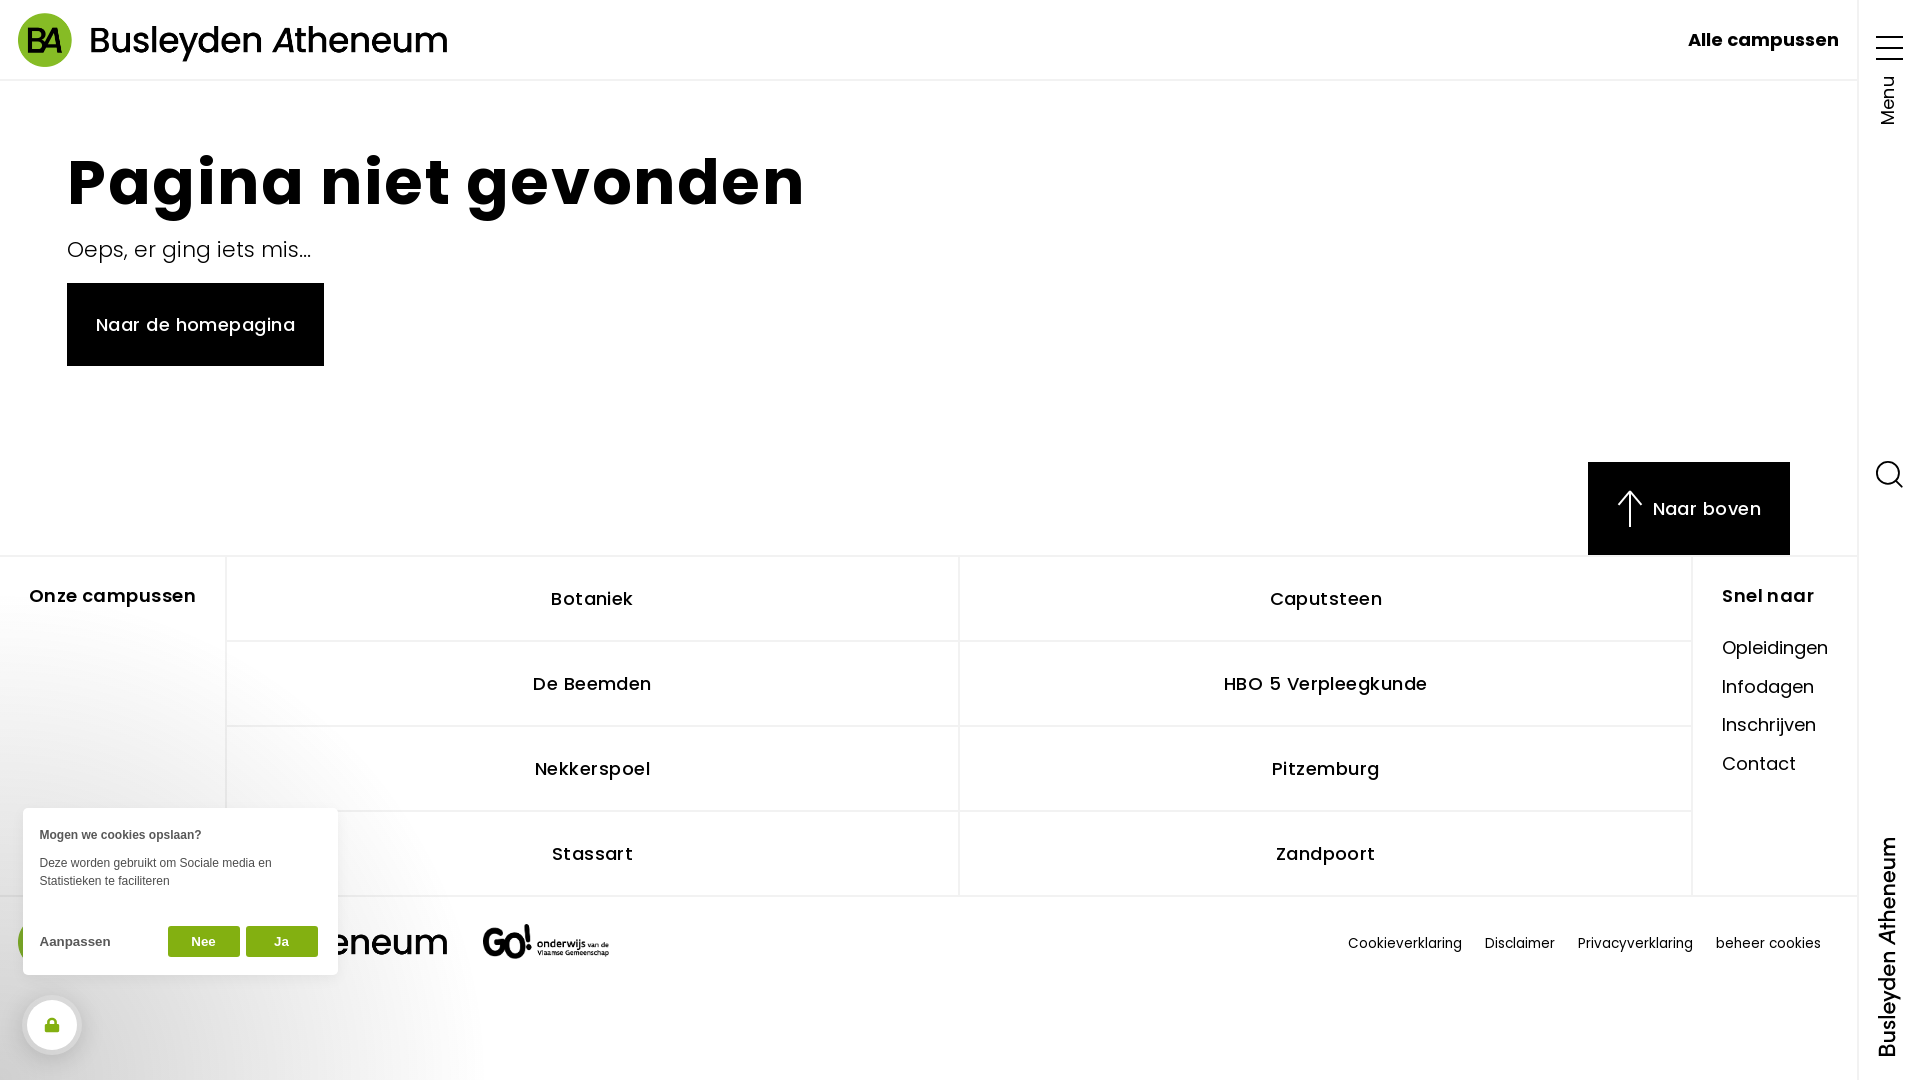 The width and height of the screenshot is (1920, 1080). I want to click on Infodagen, so click(1768, 686).